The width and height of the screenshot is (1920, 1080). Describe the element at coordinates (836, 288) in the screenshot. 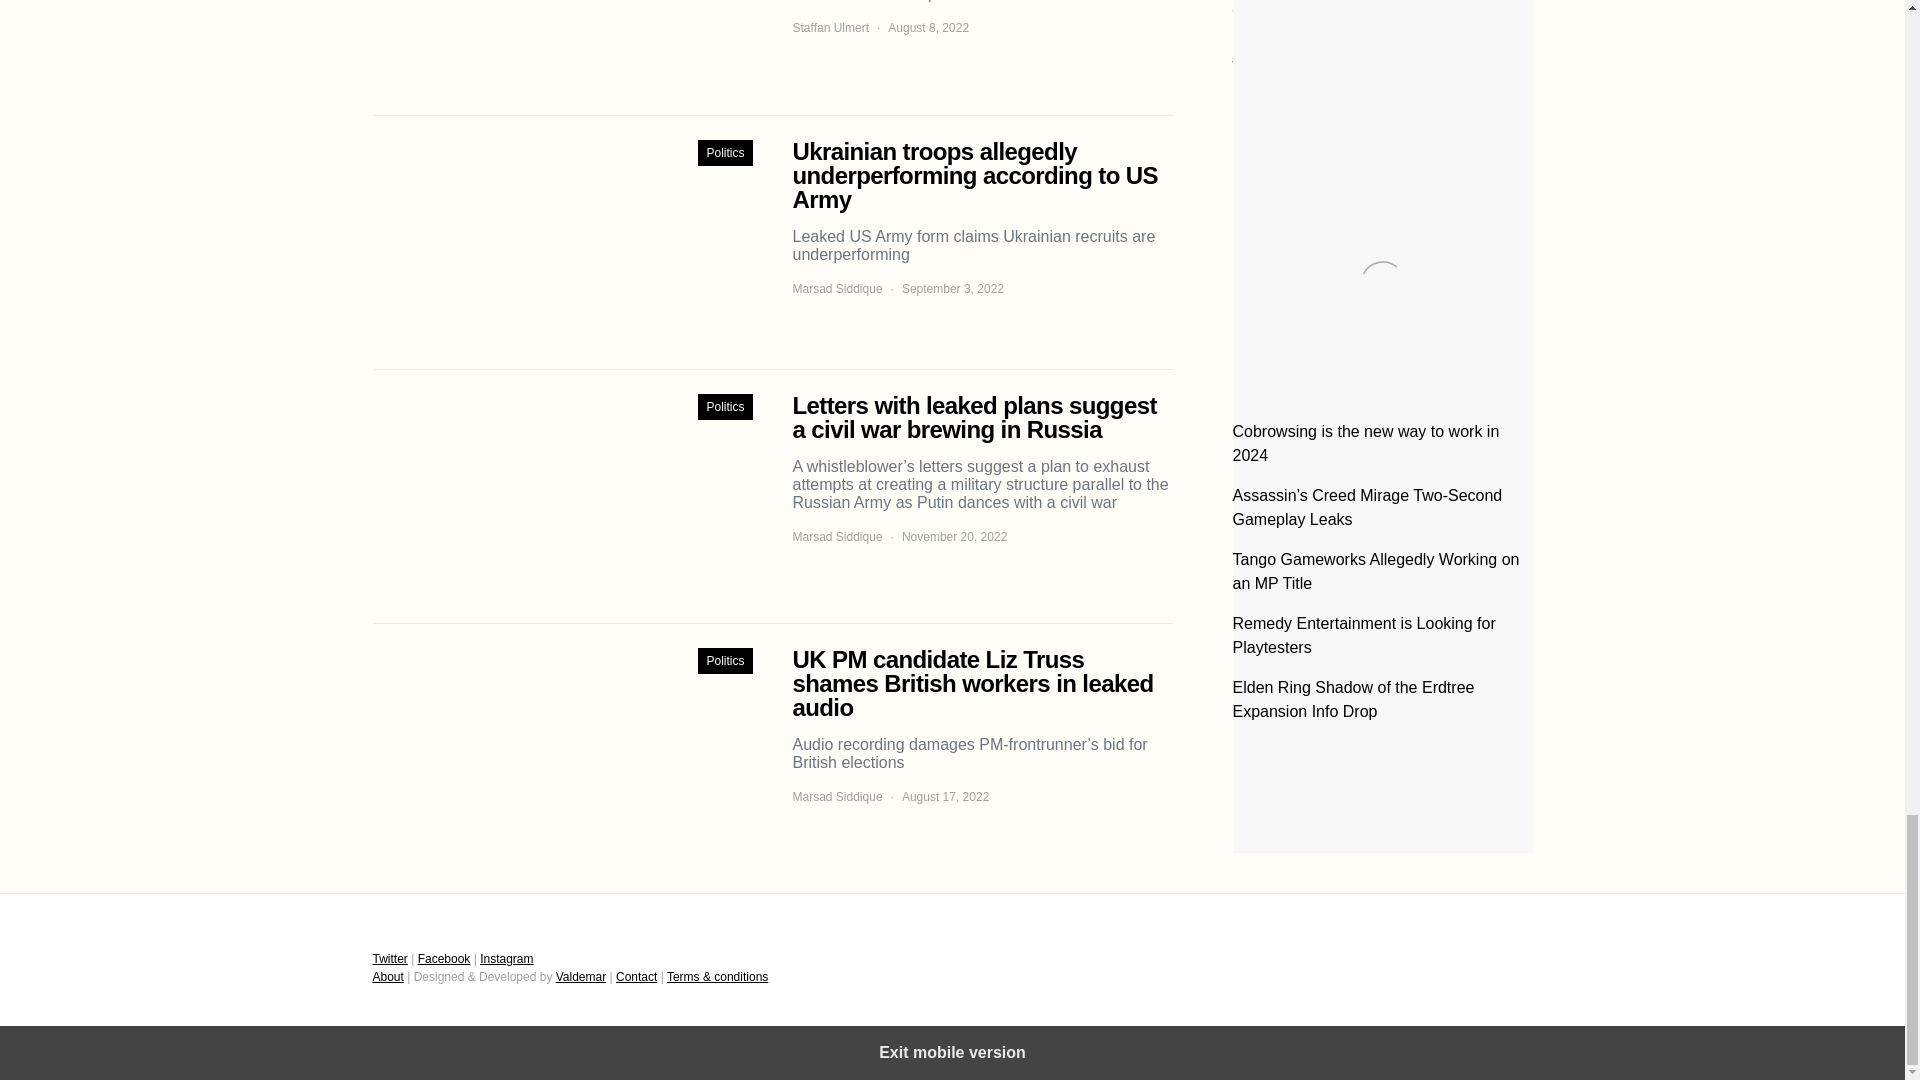

I see `Marsad Siddique` at that location.